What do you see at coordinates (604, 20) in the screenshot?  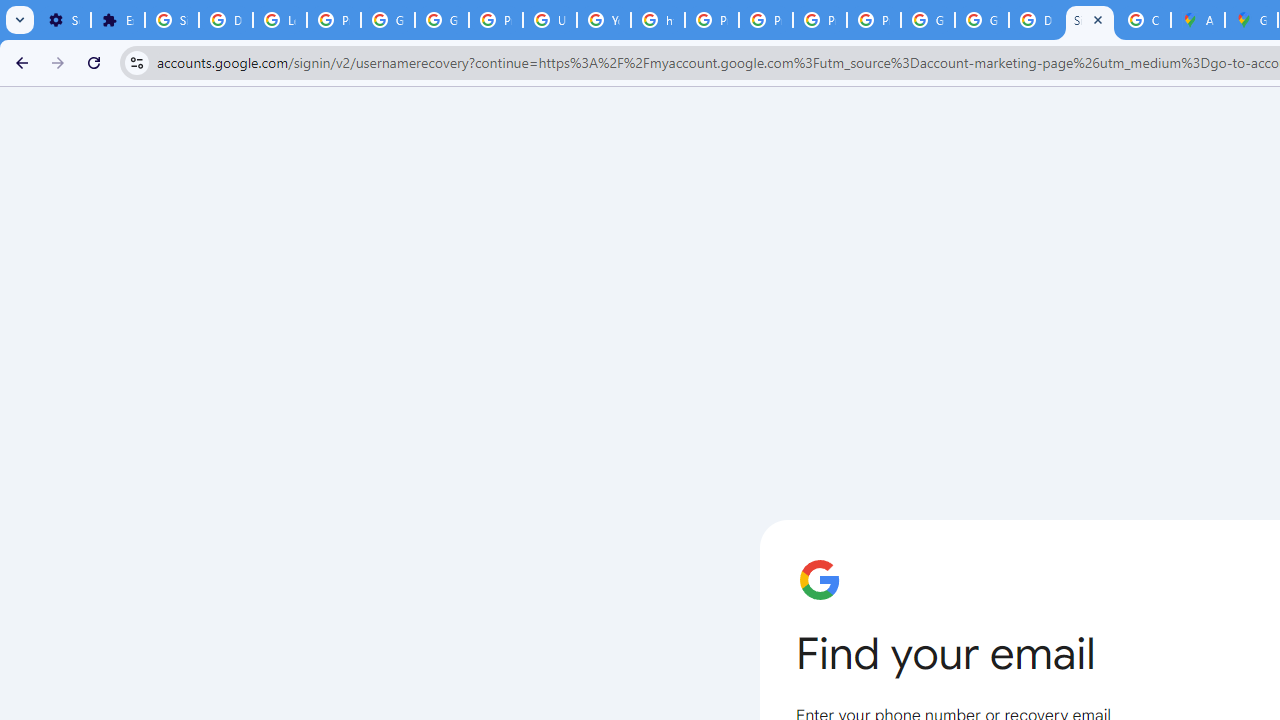 I see `YouTube` at bounding box center [604, 20].